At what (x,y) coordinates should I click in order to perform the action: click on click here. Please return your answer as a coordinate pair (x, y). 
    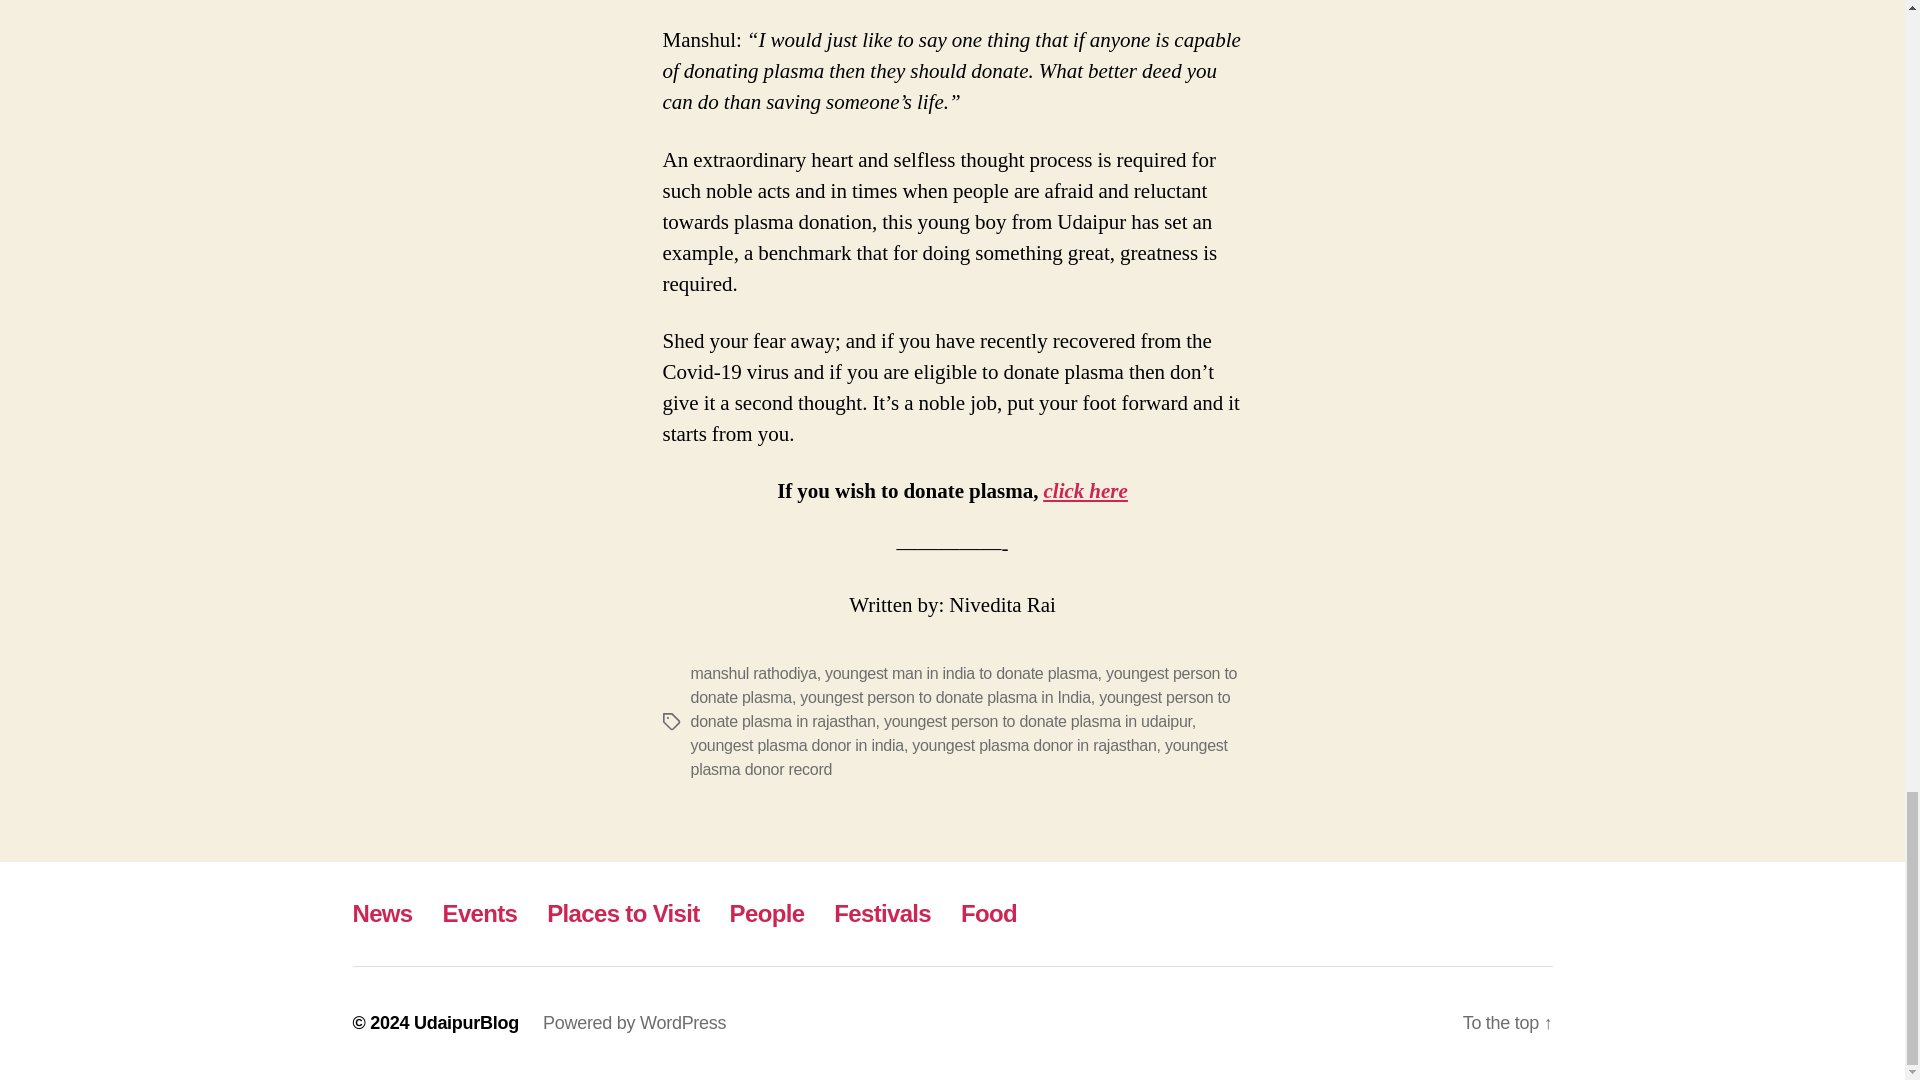
    Looking at the image, I should click on (1084, 492).